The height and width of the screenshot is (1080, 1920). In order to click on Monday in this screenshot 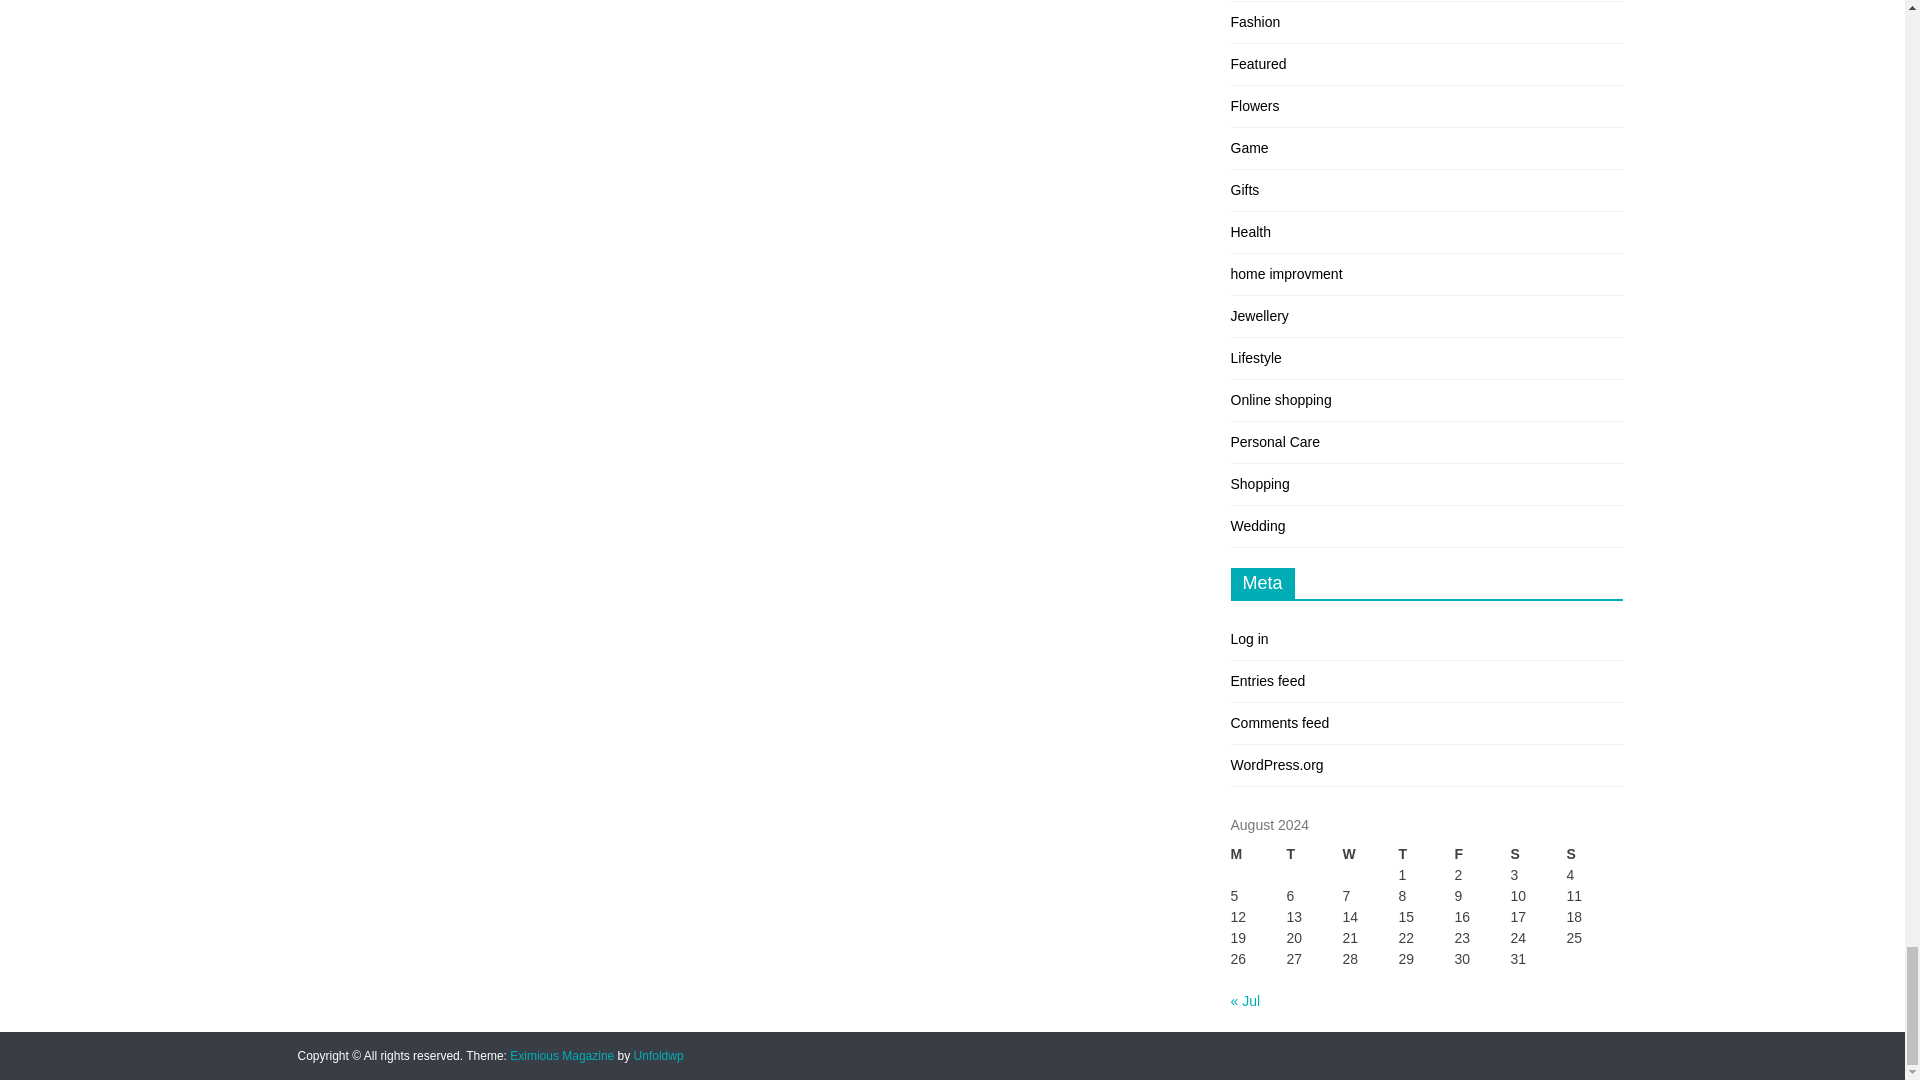, I will do `click(1258, 854)`.